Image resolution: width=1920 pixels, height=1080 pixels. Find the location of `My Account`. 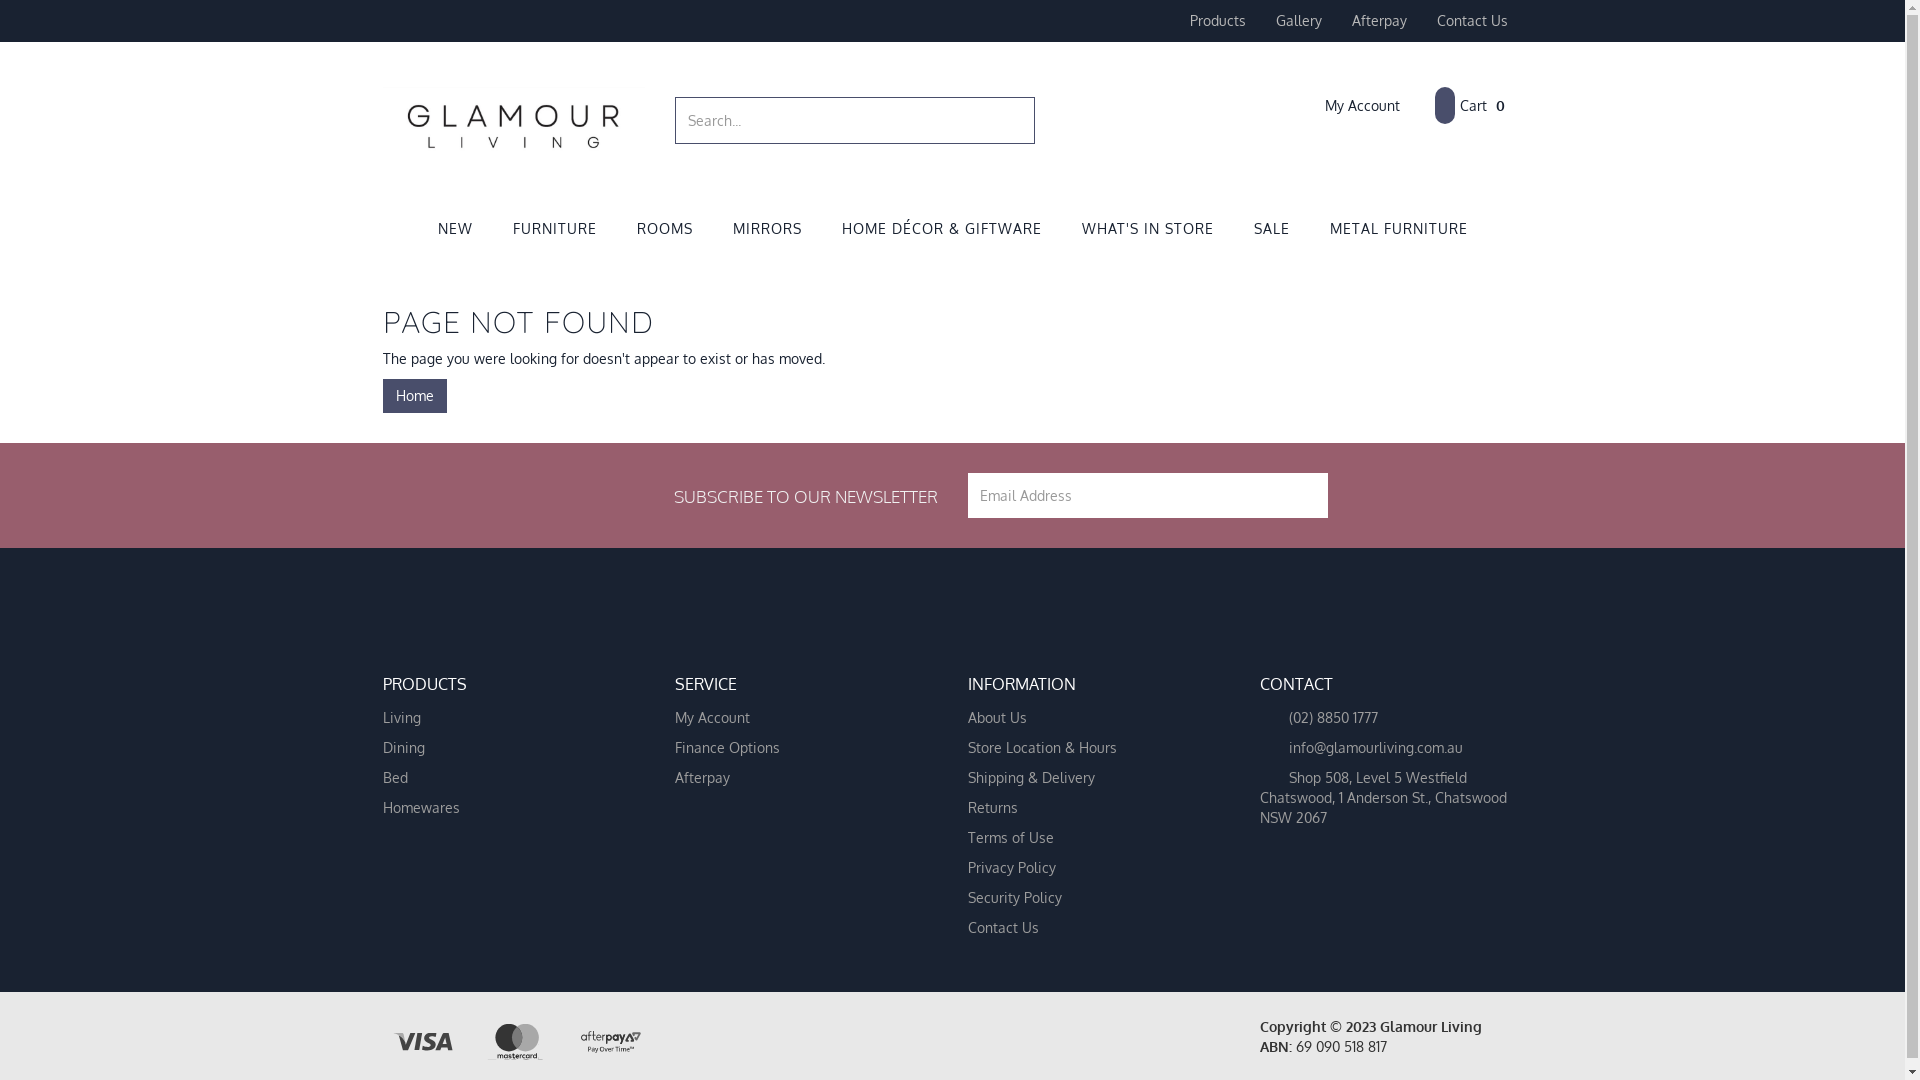

My Account is located at coordinates (799, 718).